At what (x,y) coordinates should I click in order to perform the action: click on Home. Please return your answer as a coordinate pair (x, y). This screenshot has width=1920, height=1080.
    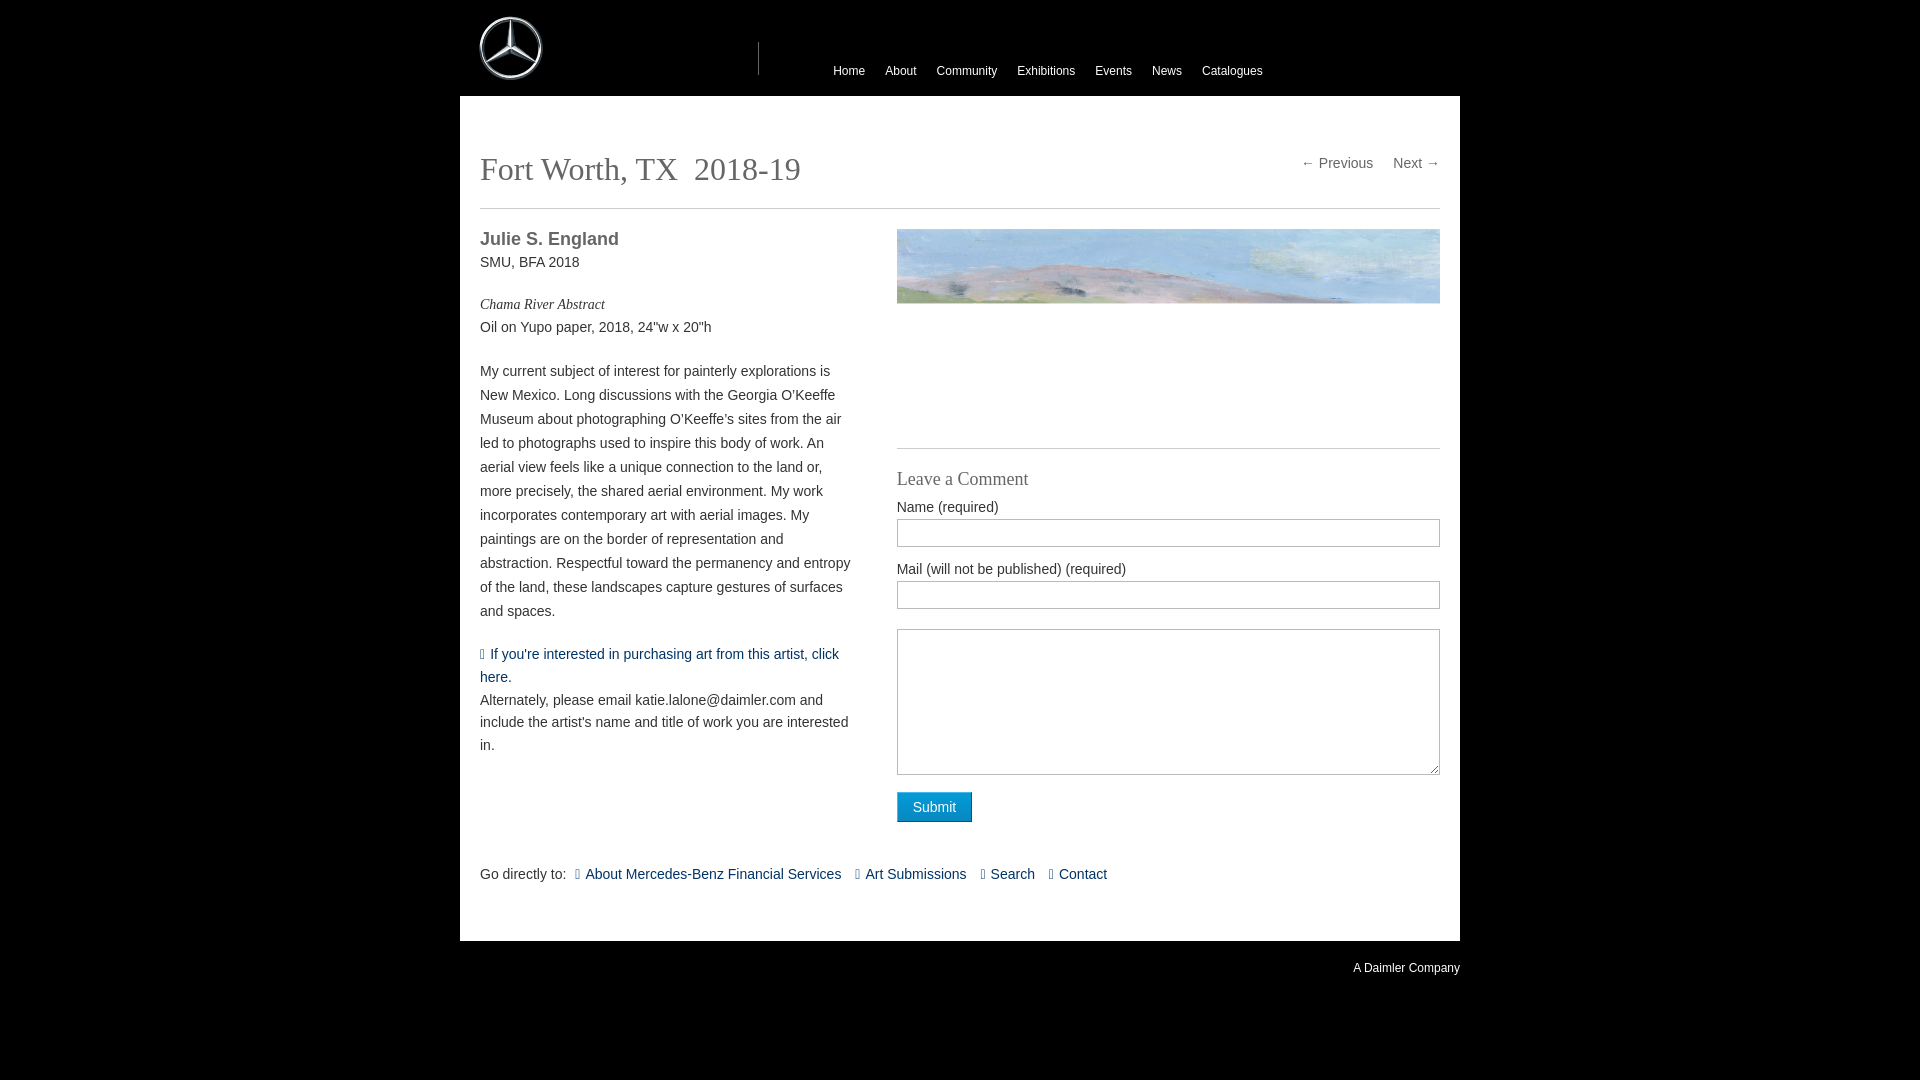
    Looking at the image, I should click on (1168, 406).